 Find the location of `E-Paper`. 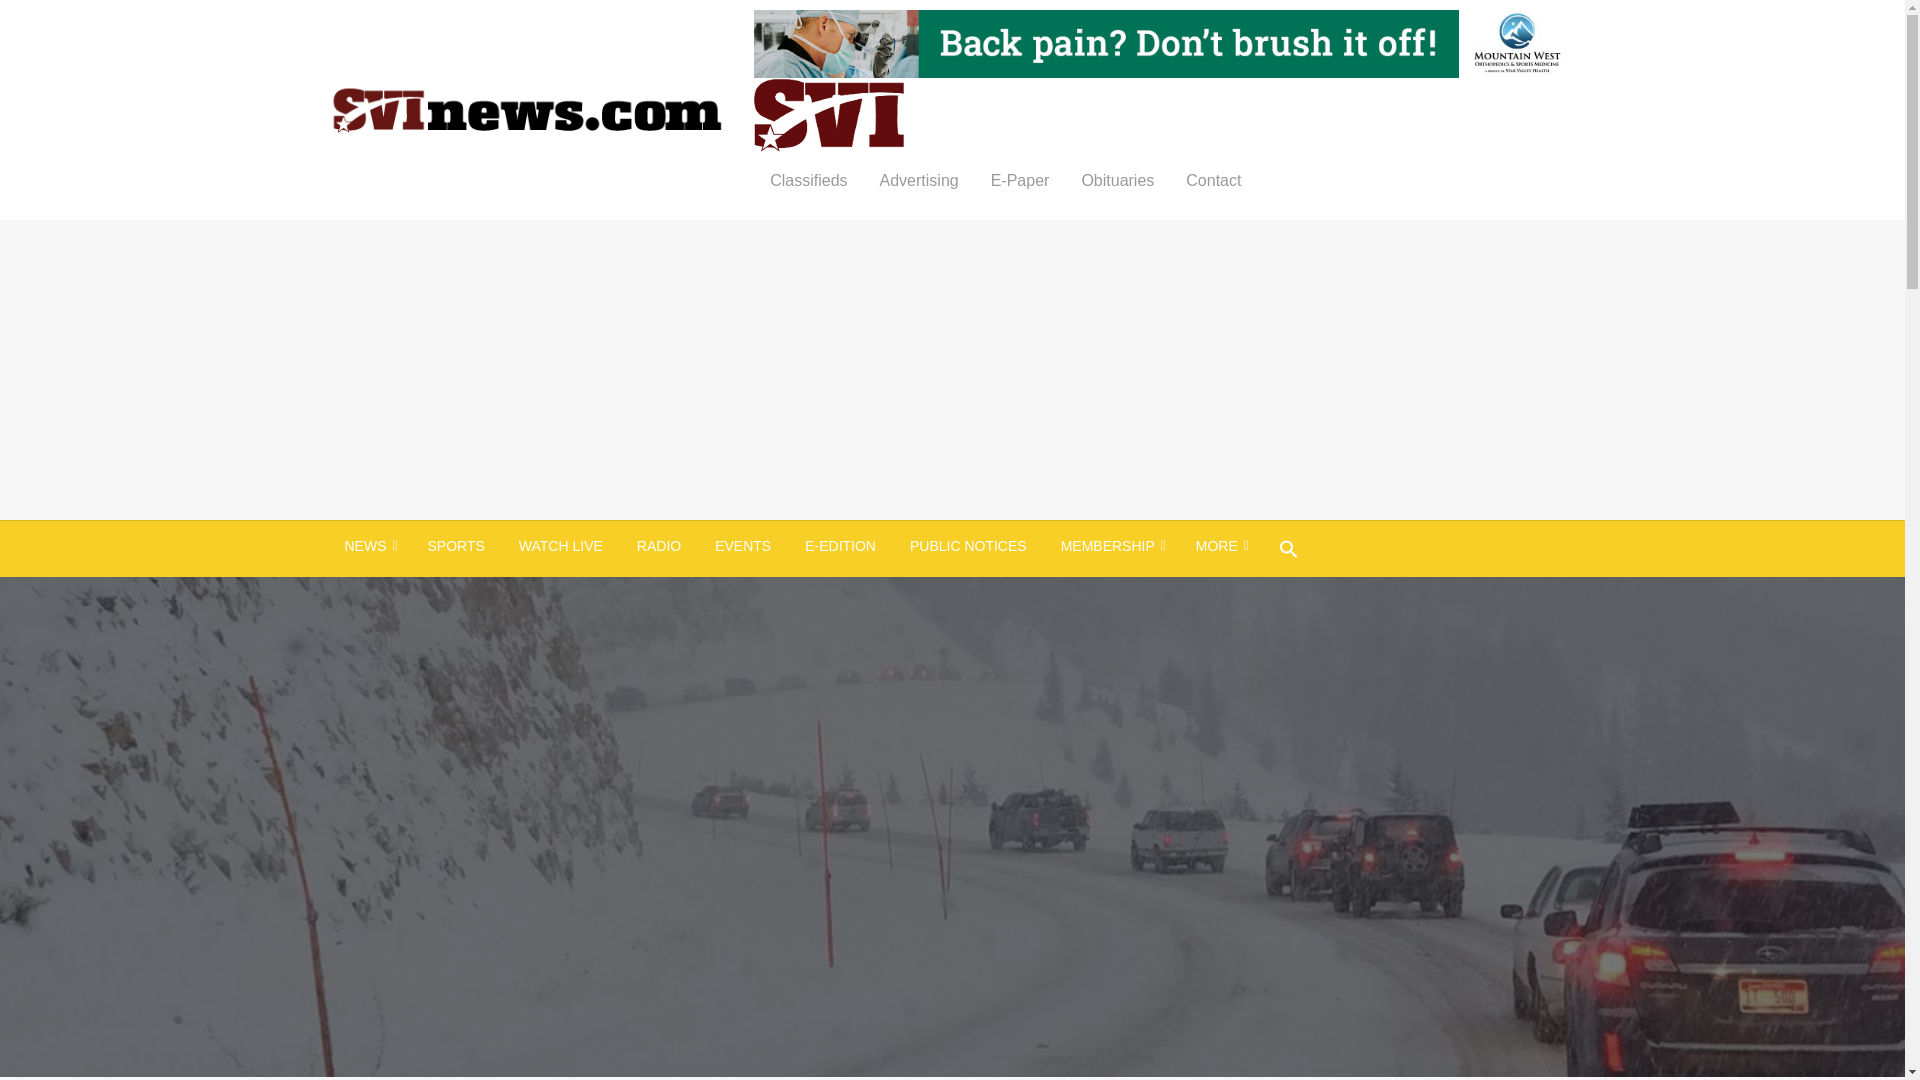

E-Paper is located at coordinates (1020, 180).